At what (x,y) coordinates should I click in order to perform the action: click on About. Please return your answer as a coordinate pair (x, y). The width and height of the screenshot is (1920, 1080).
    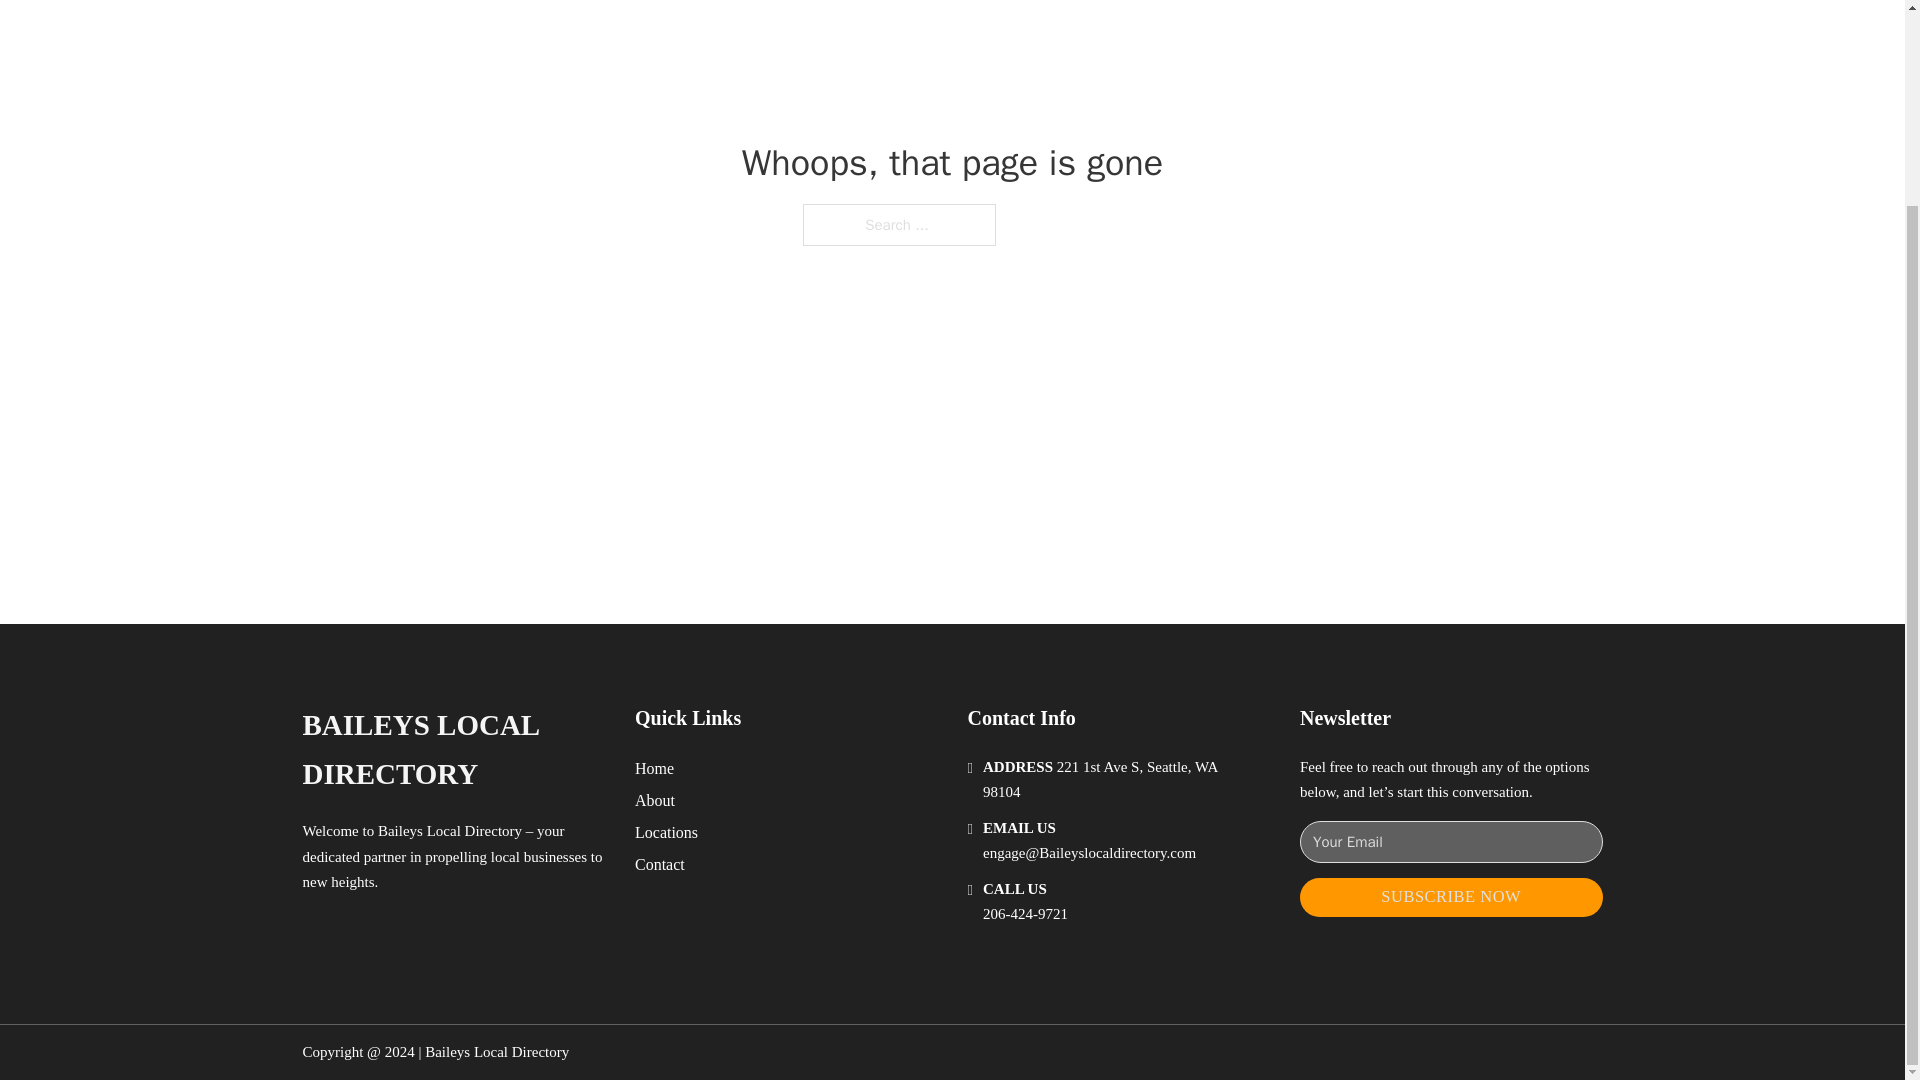
    Looking at the image, I should click on (655, 800).